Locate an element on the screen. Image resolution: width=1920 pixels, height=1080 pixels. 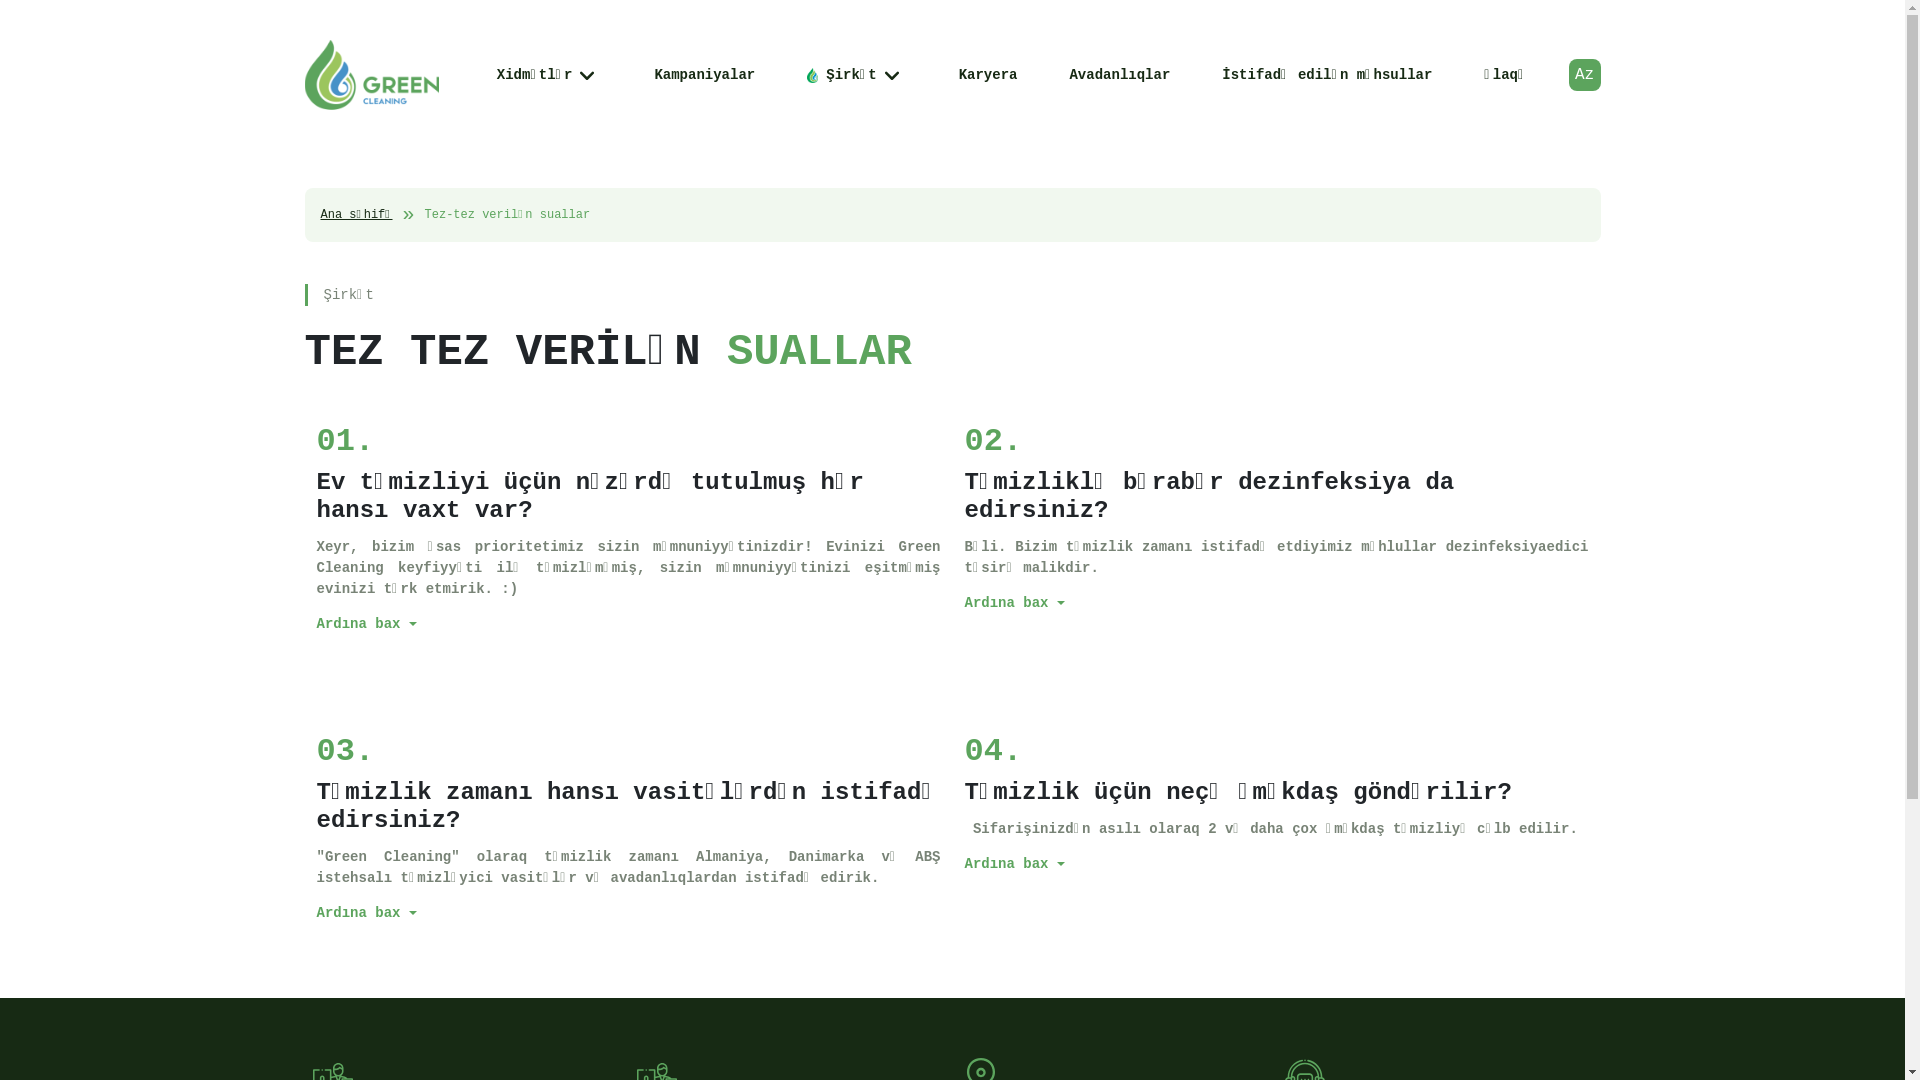
Kampaniyalar is located at coordinates (704, 74).